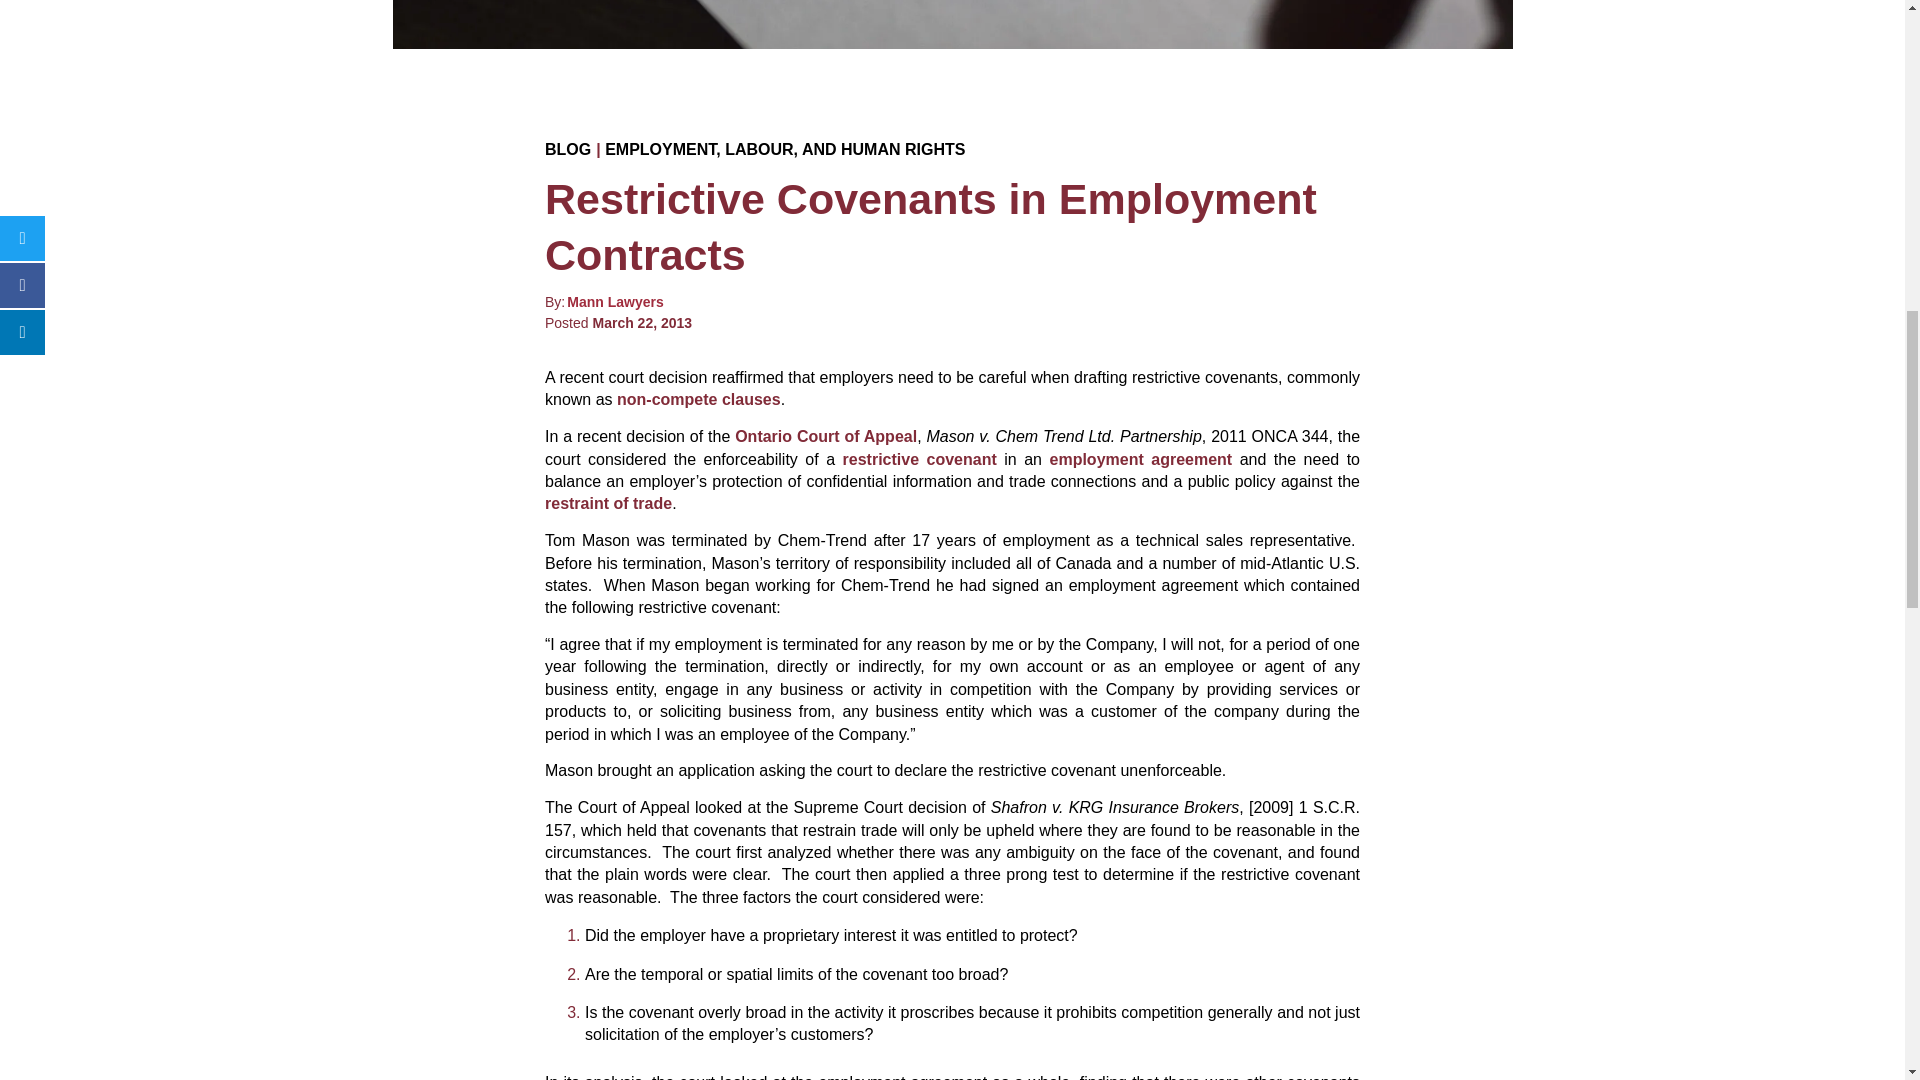 This screenshot has width=1920, height=1080. Describe the element at coordinates (608, 502) in the screenshot. I see `Restraint of trade` at that location.